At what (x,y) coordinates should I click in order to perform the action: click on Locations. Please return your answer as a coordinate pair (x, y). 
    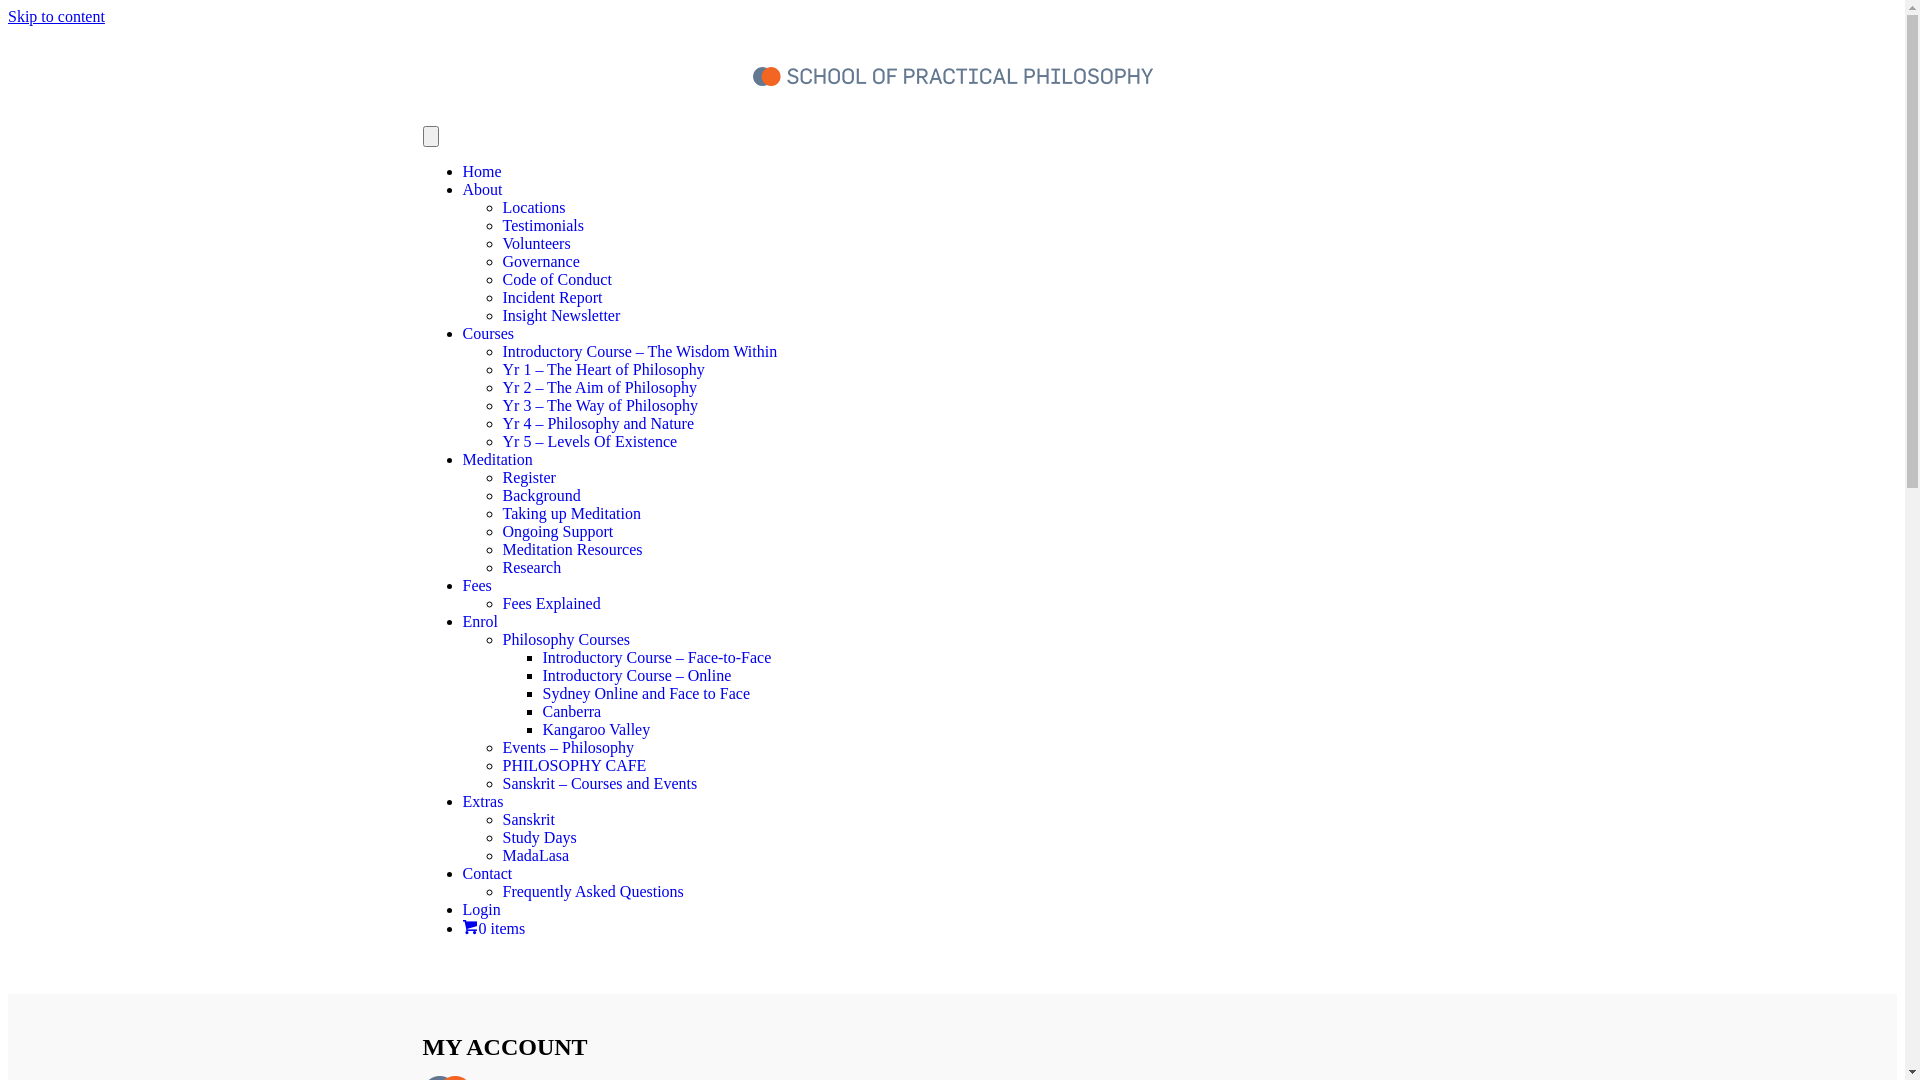
    Looking at the image, I should click on (534, 208).